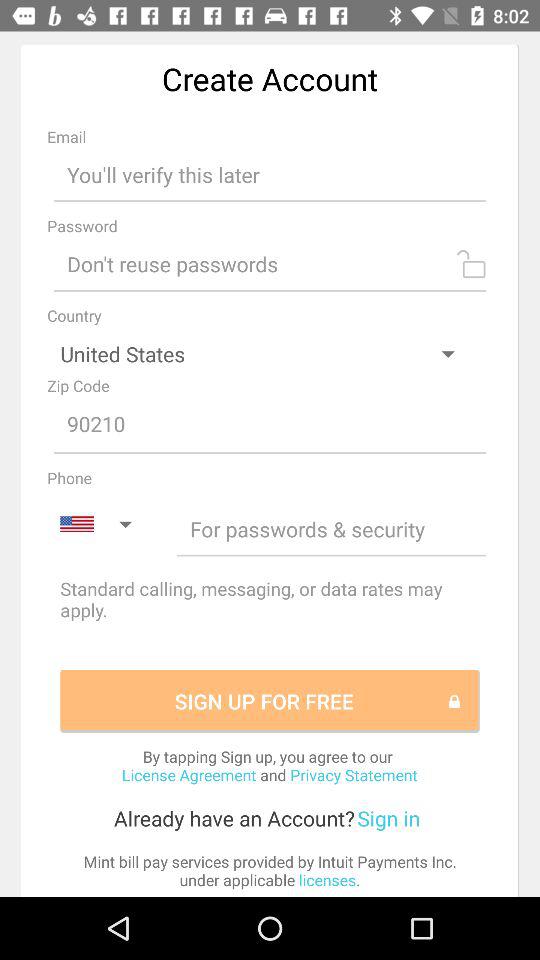 The width and height of the screenshot is (540, 960). What do you see at coordinates (332, 528) in the screenshot?
I see `input number space to inform phone number` at bounding box center [332, 528].